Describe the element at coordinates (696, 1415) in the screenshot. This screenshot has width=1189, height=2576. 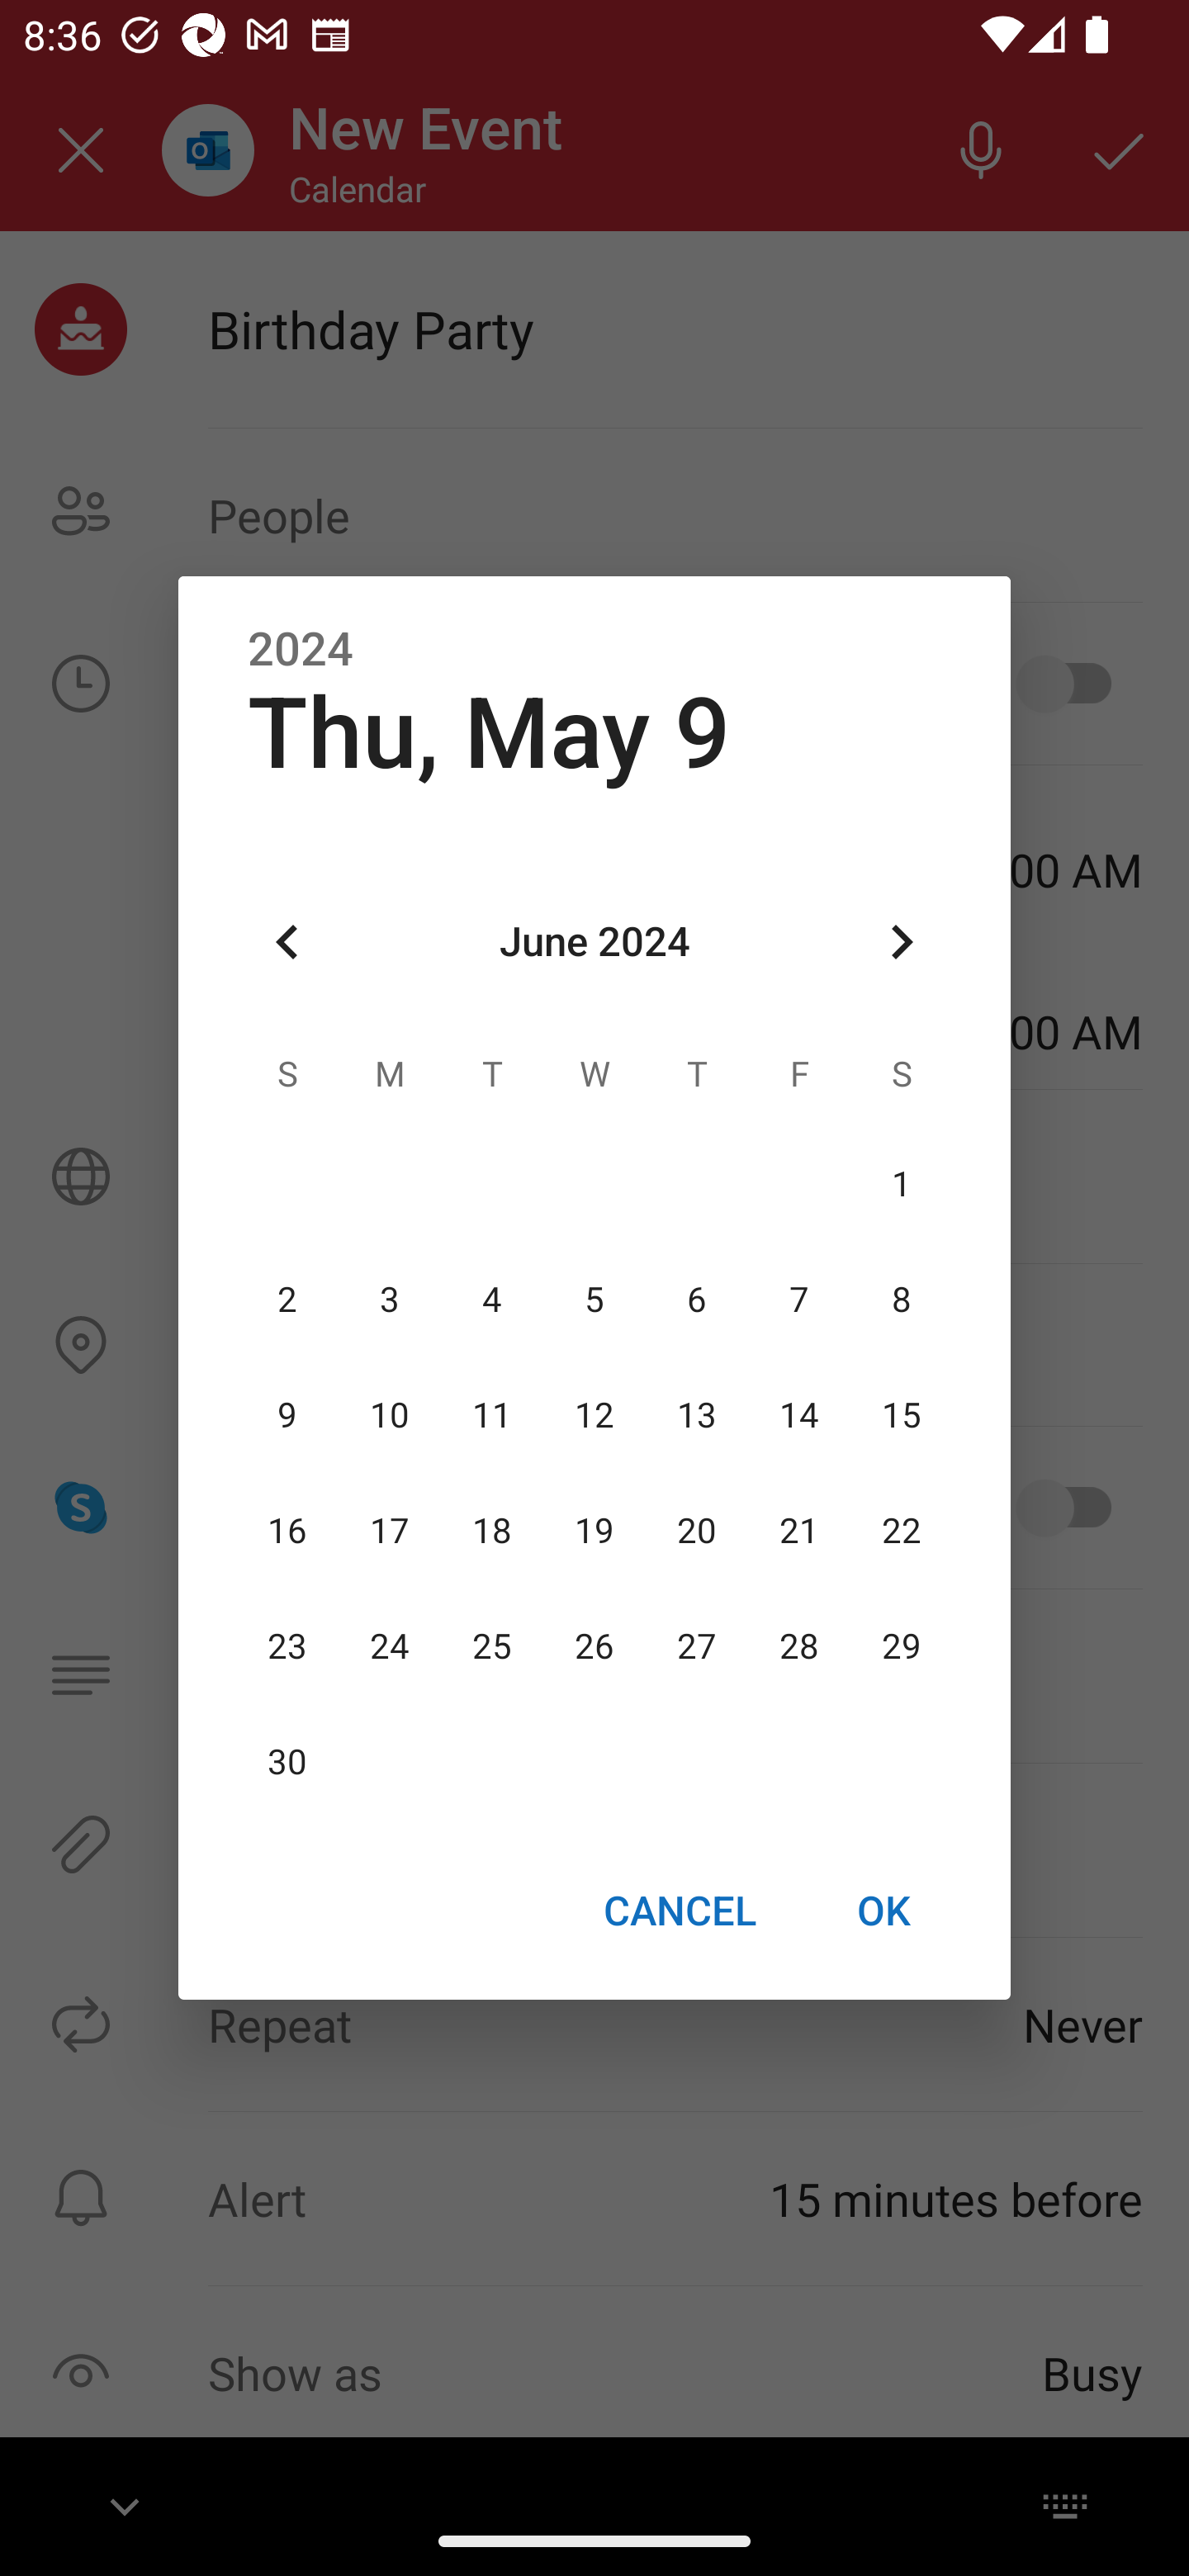
I see `13 13 June 2024` at that location.